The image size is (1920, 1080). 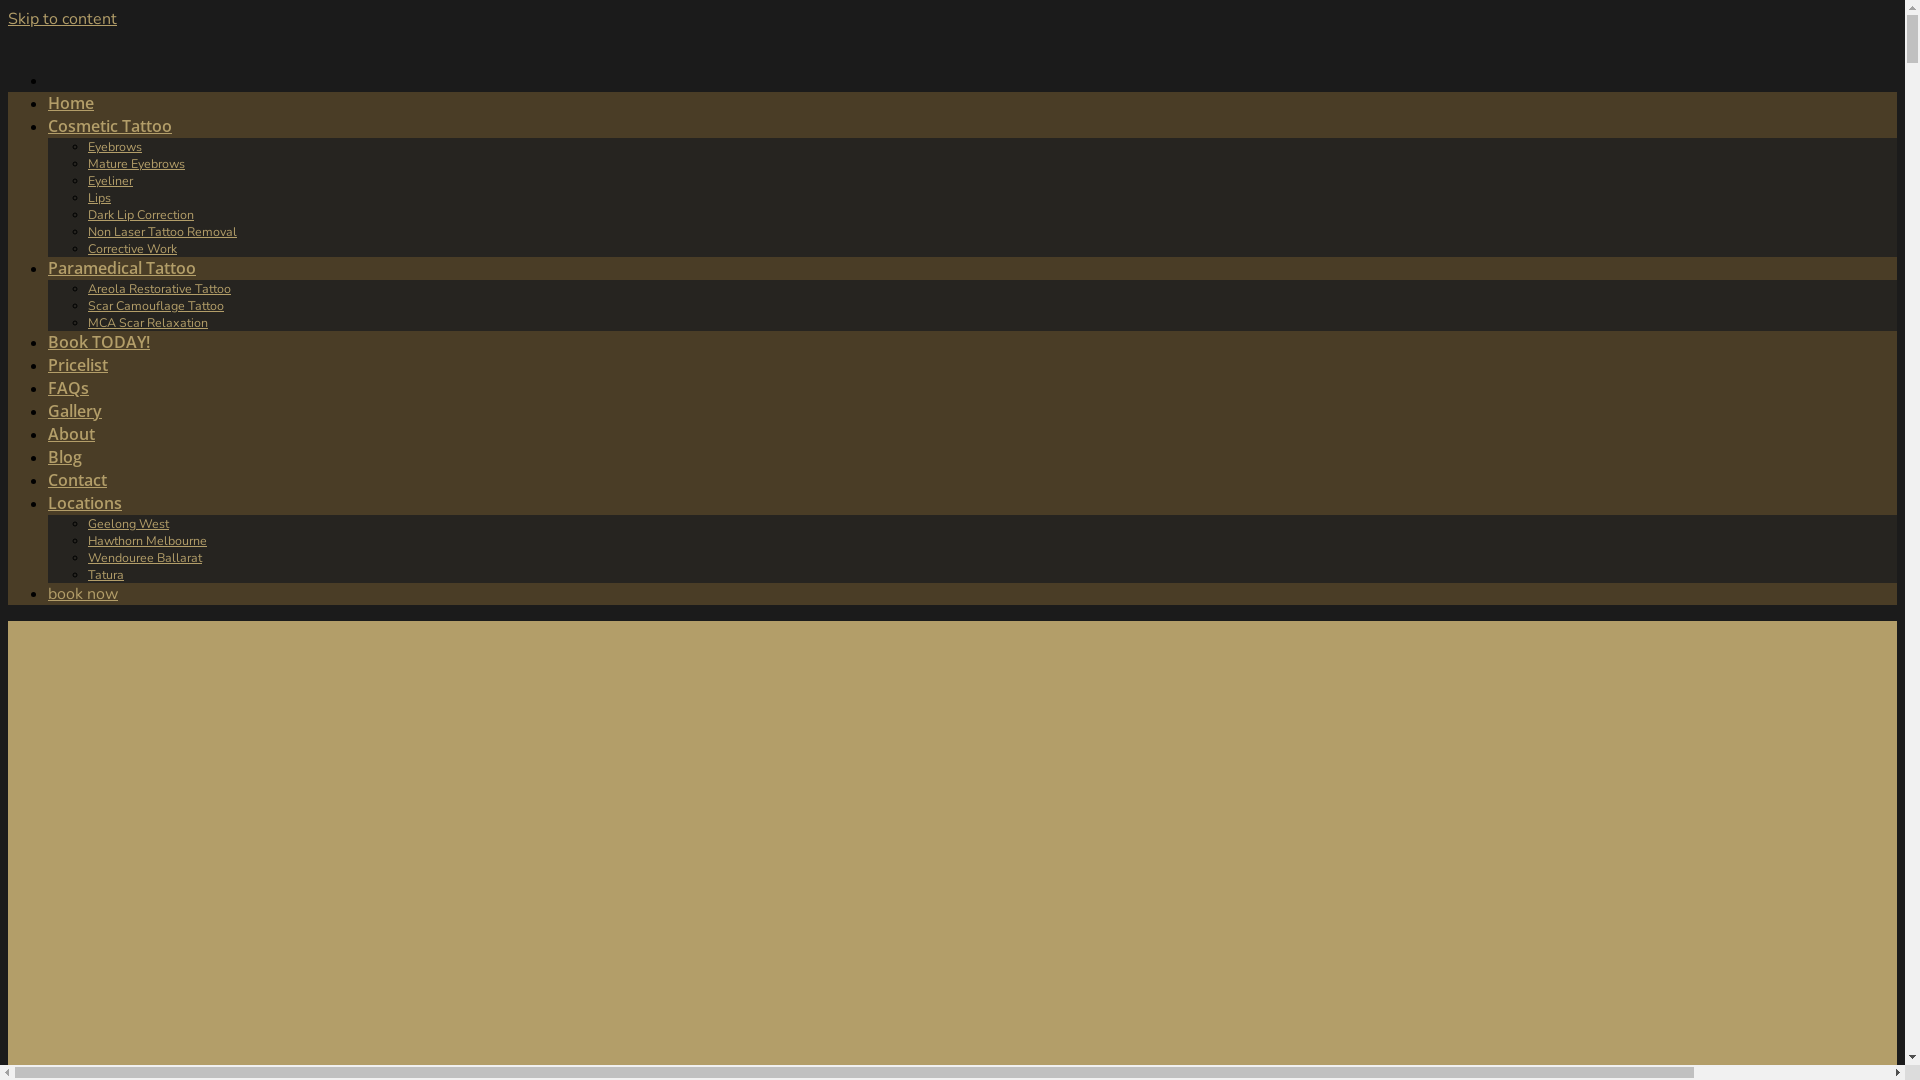 I want to click on Geelong West, so click(x=128, y=524).